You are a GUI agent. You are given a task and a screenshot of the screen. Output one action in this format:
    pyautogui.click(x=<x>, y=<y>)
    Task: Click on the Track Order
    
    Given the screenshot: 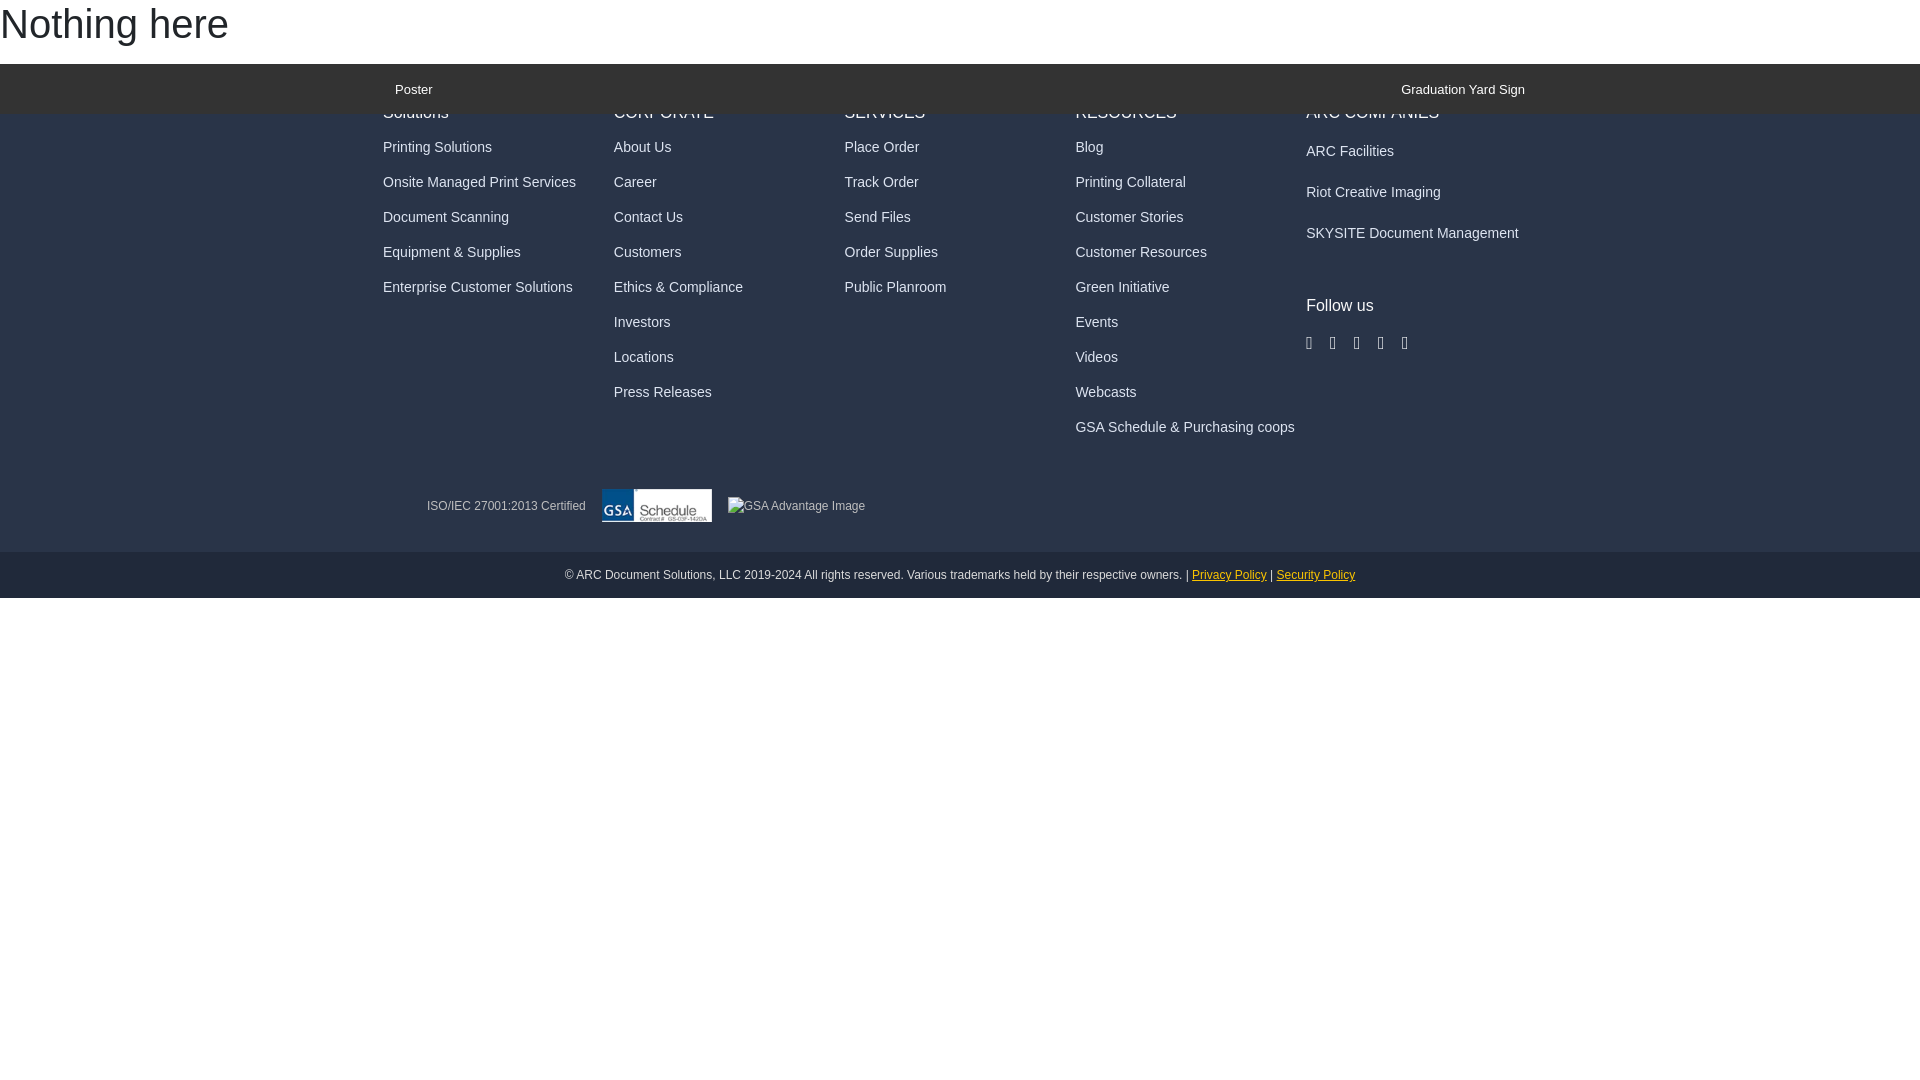 What is the action you would take?
    pyautogui.click(x=882, y=182)
    